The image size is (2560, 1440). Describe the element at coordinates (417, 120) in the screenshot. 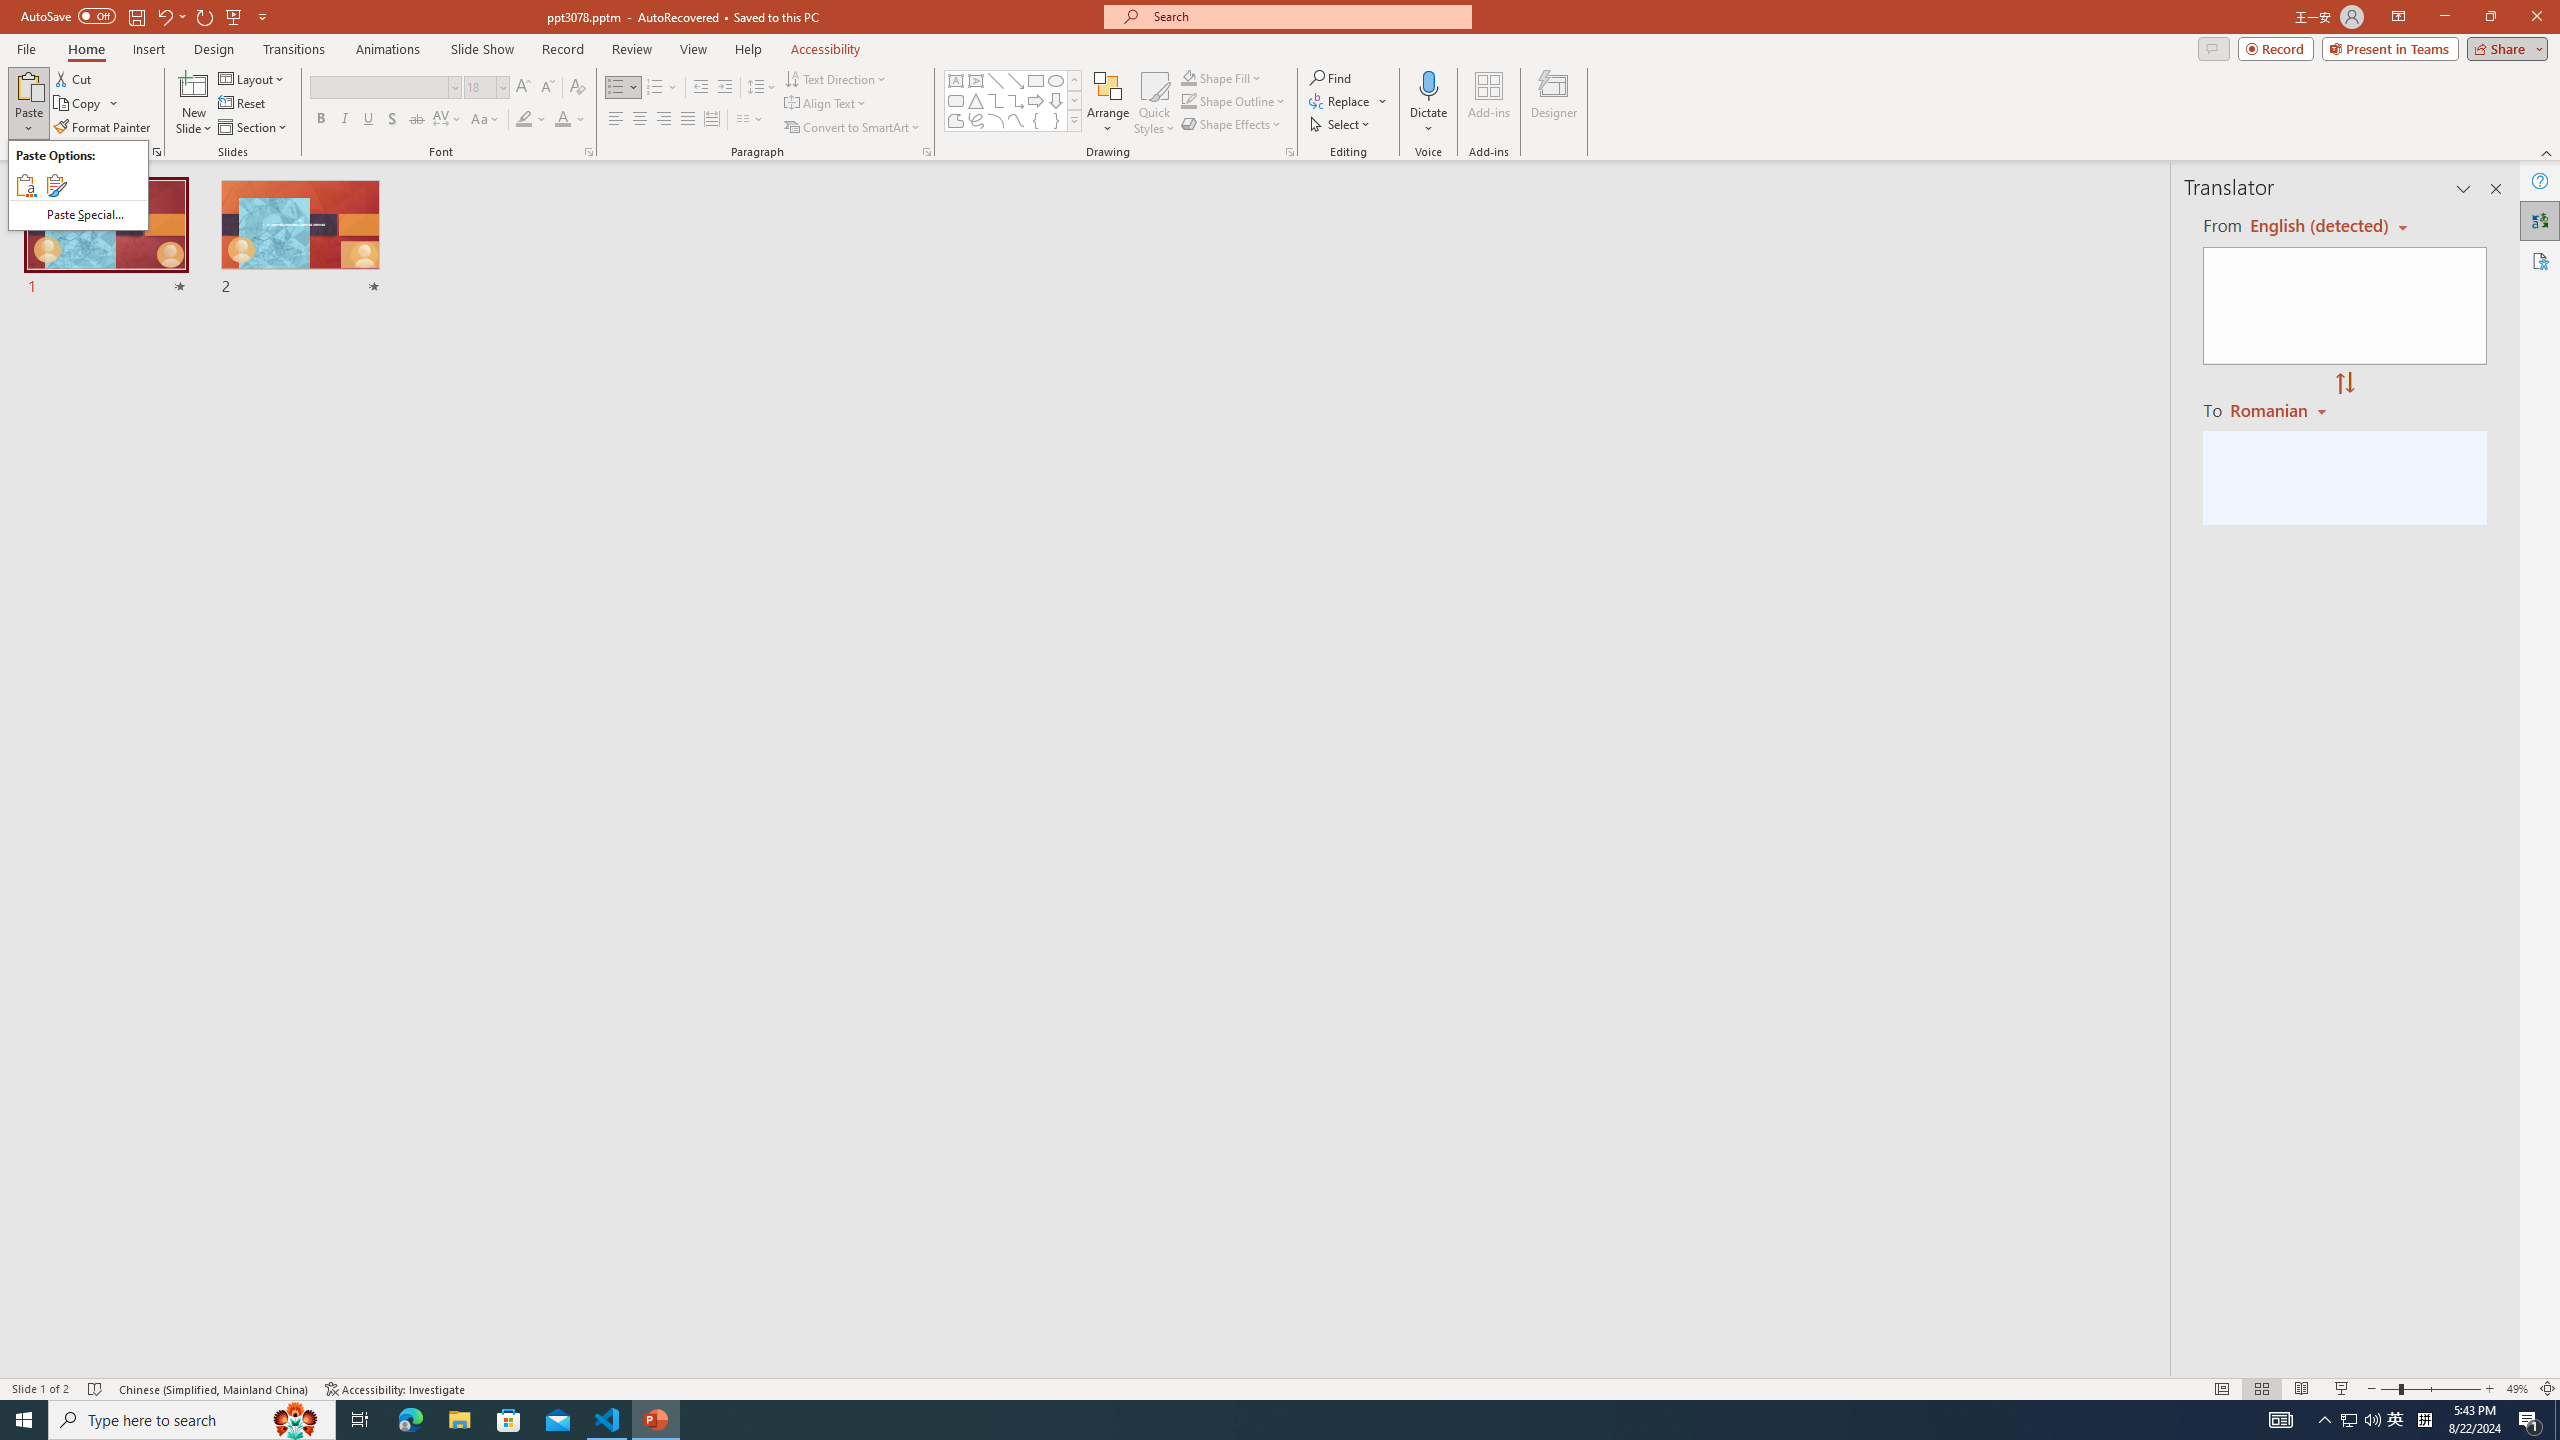

I see `Strikethrough` at that location.